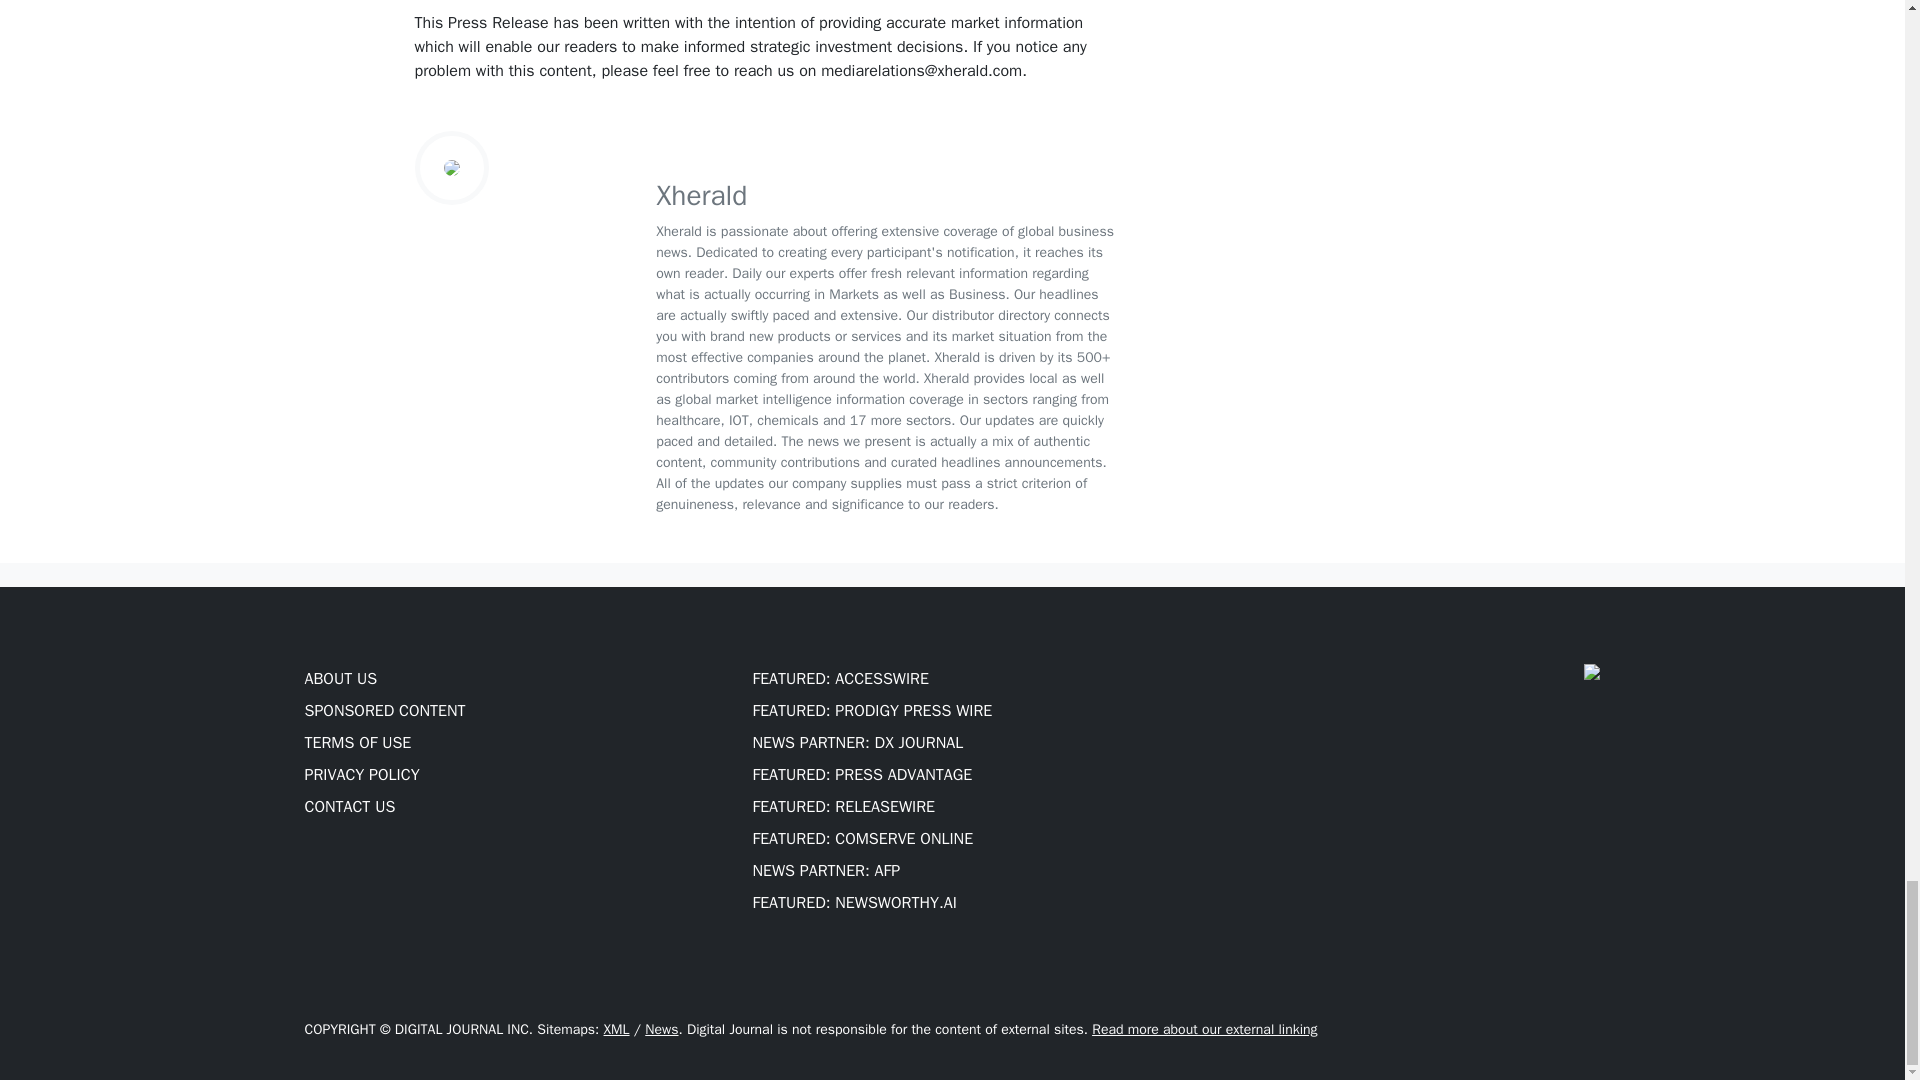 This screenshot has width=1920, height=1080. I want to click on TERMS OF USE, so click(356, 742).